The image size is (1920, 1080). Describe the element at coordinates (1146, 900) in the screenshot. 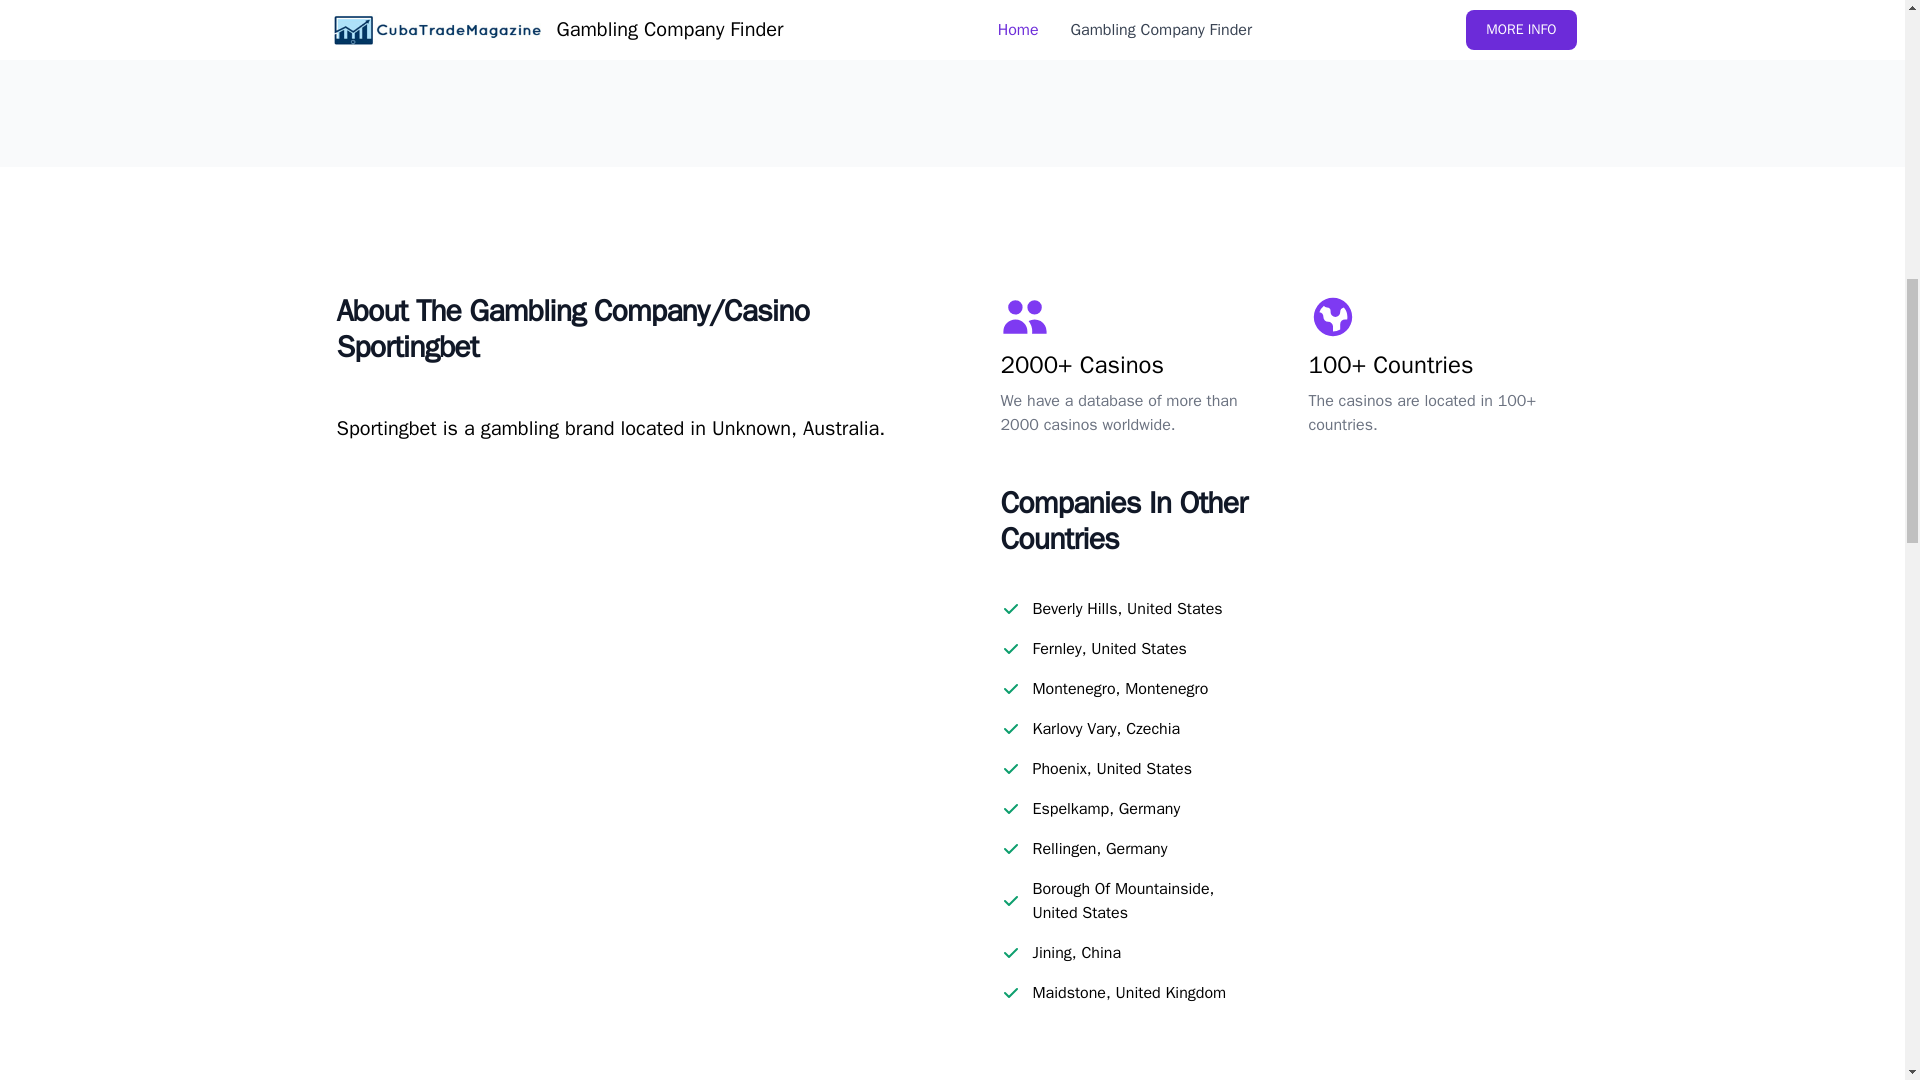

I see `Borough Of Mountainside, United States` at that location.